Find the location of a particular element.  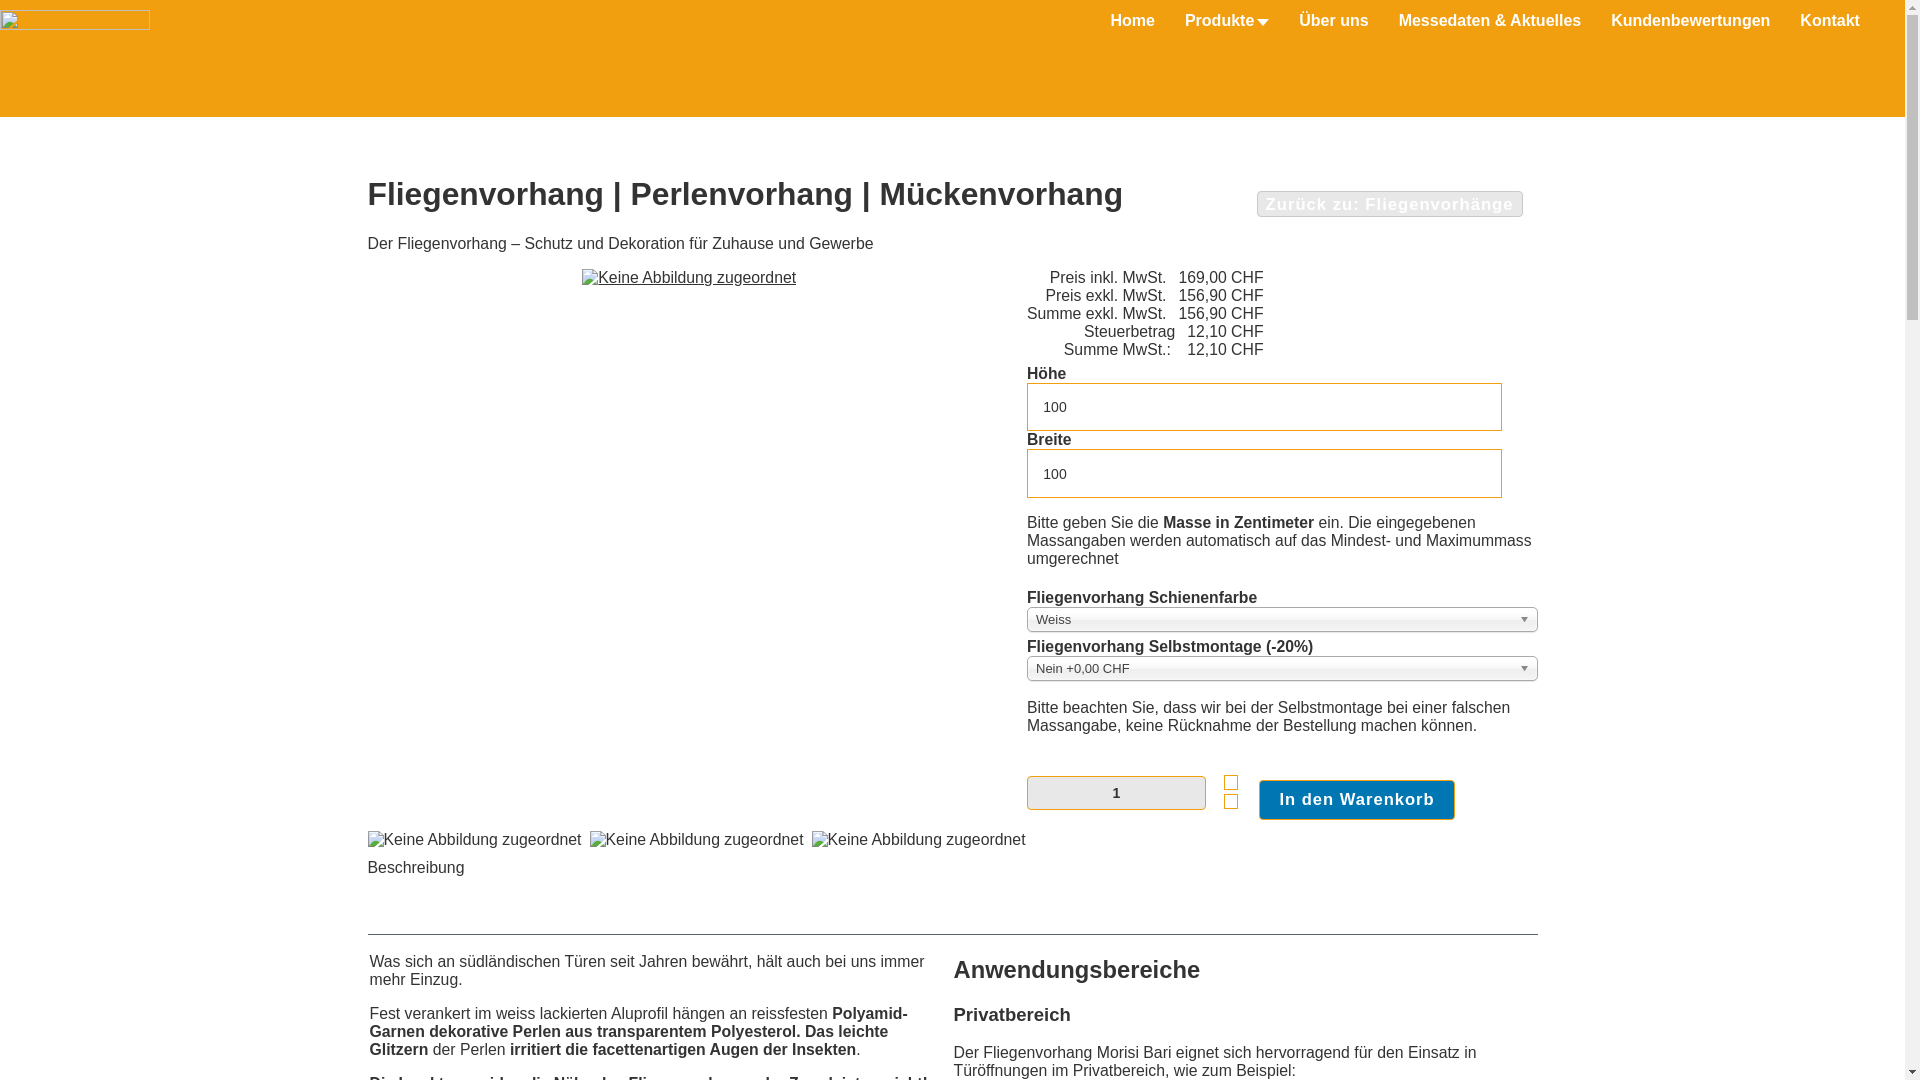

Nein +0,00 CHF is located at coordinates (1282, 668).